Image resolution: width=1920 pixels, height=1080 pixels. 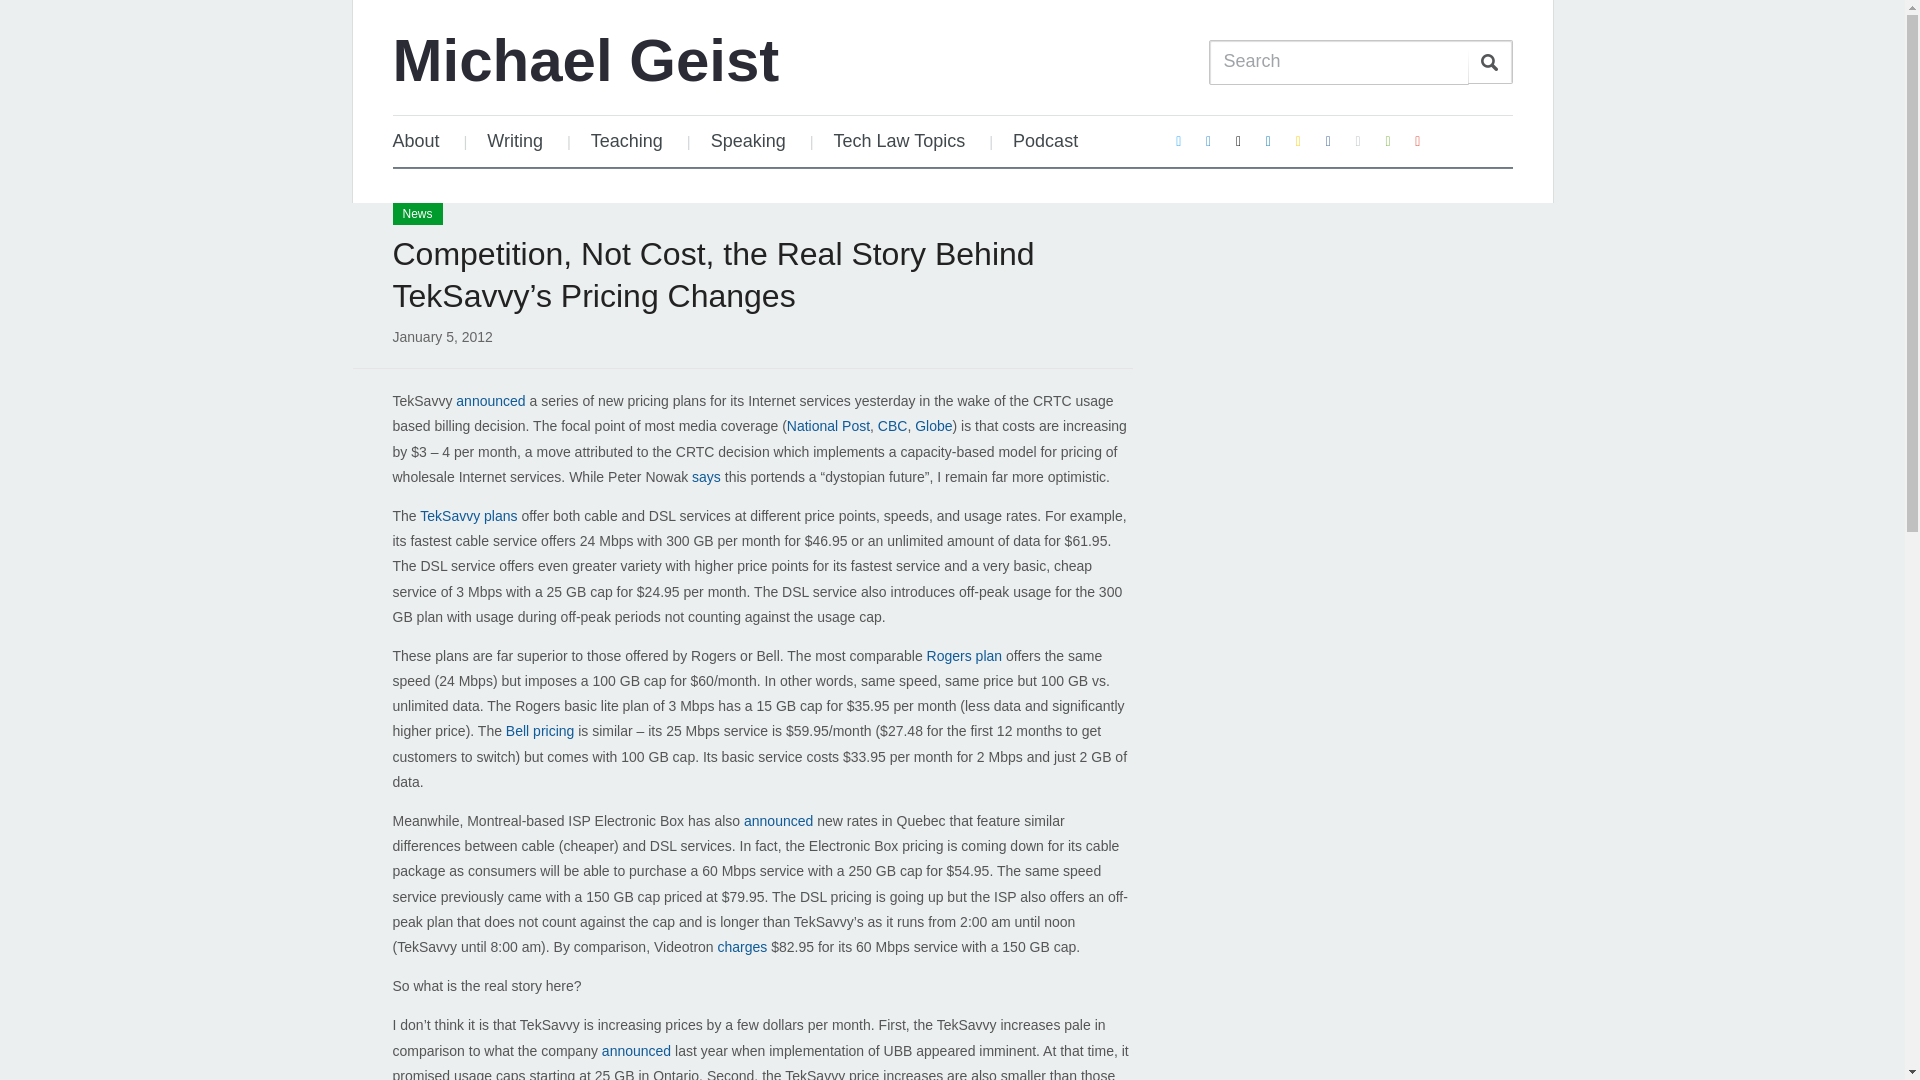 What do you see at coordinates (626, 141) in the screenshot?
I see `Teaching` at bounding box center [626, 141].